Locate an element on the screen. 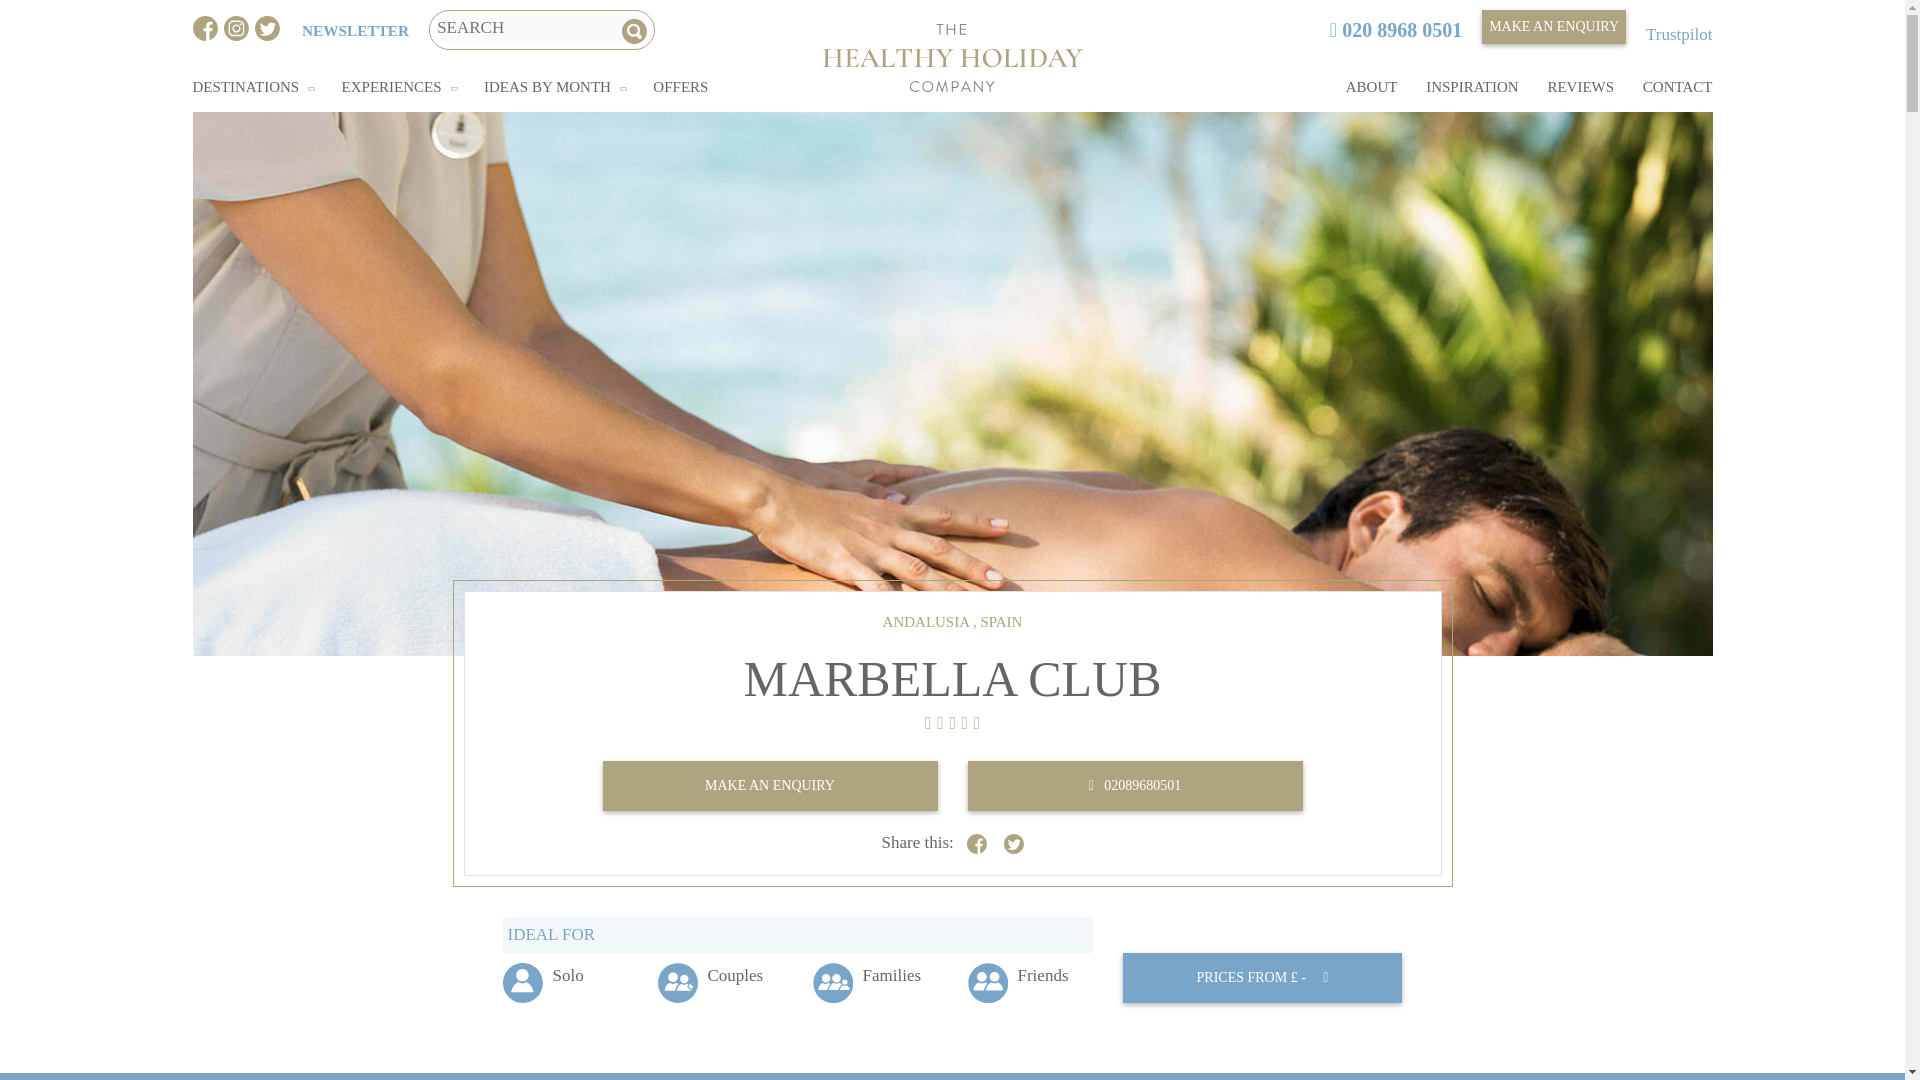  Trustpilot is located at coordinates (1678, 34).